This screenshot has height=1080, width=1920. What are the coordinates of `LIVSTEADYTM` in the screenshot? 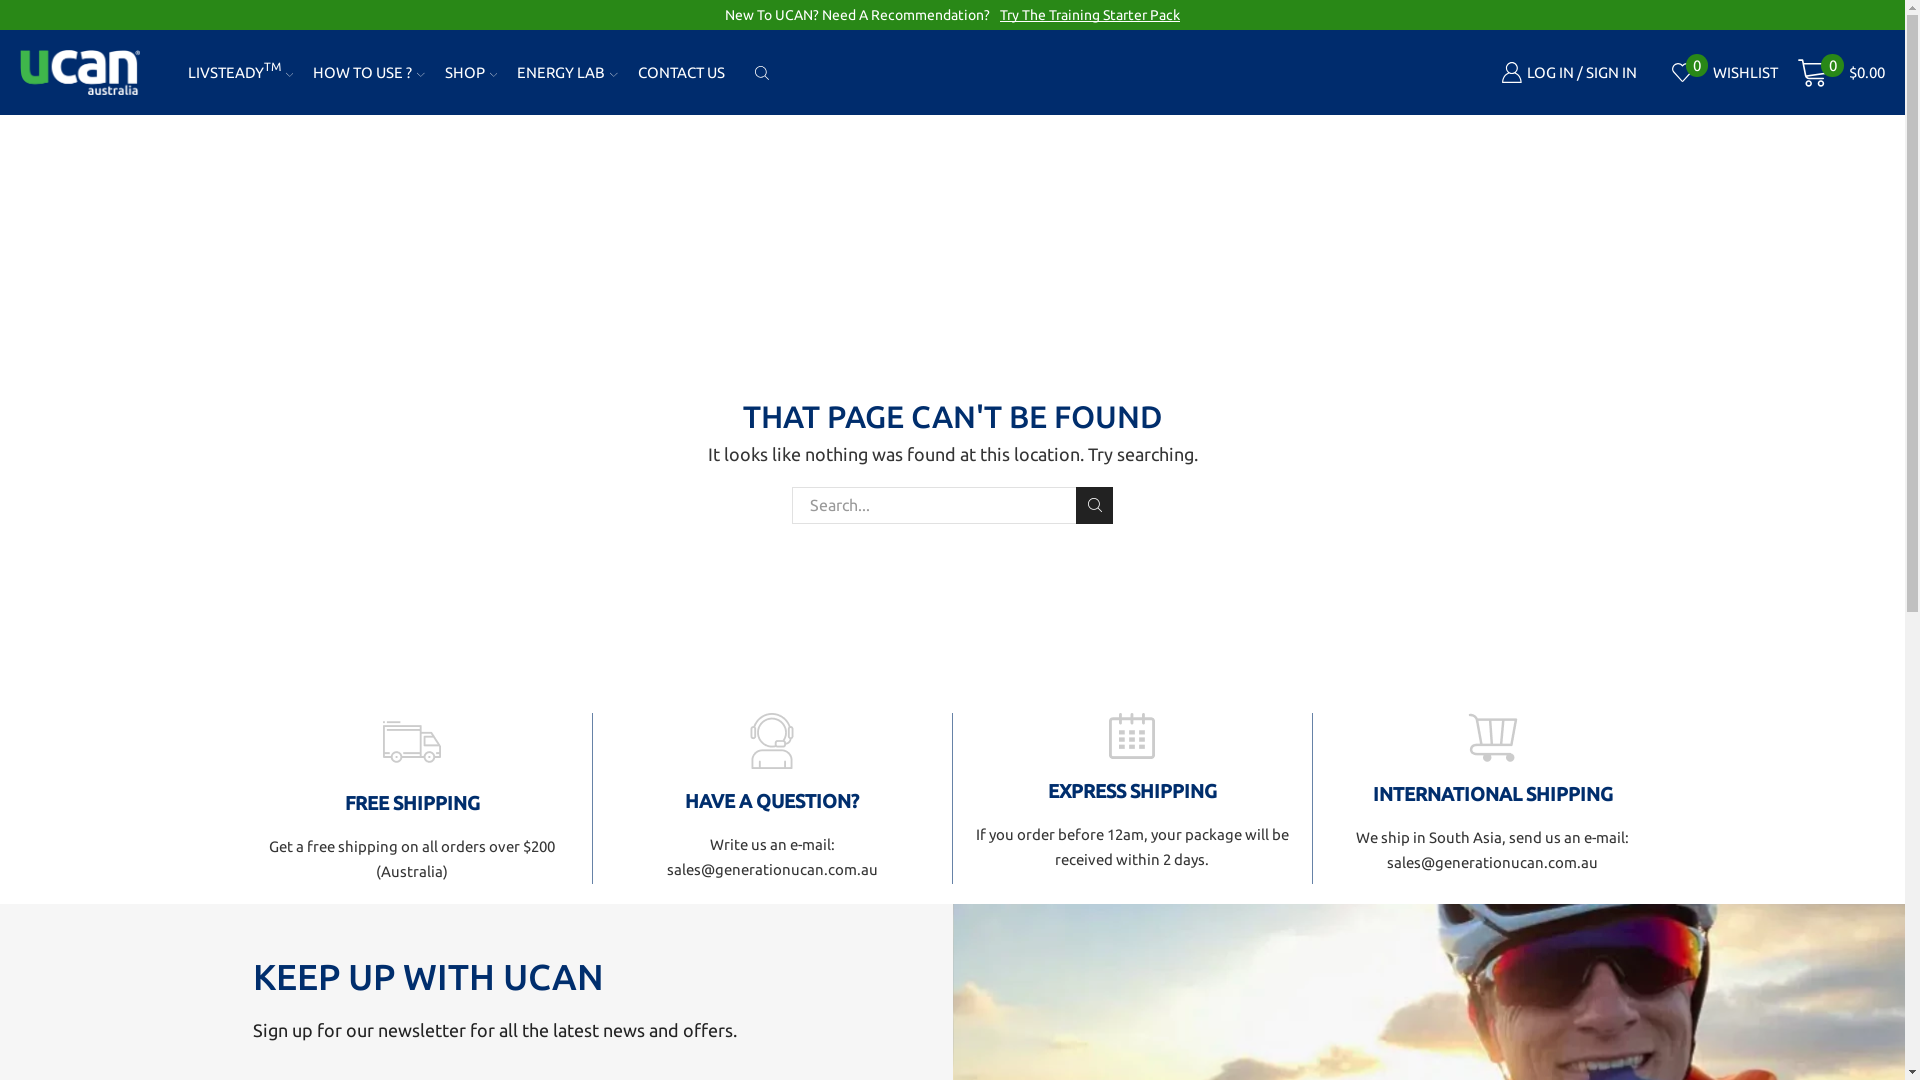 It's located at (241, 72).